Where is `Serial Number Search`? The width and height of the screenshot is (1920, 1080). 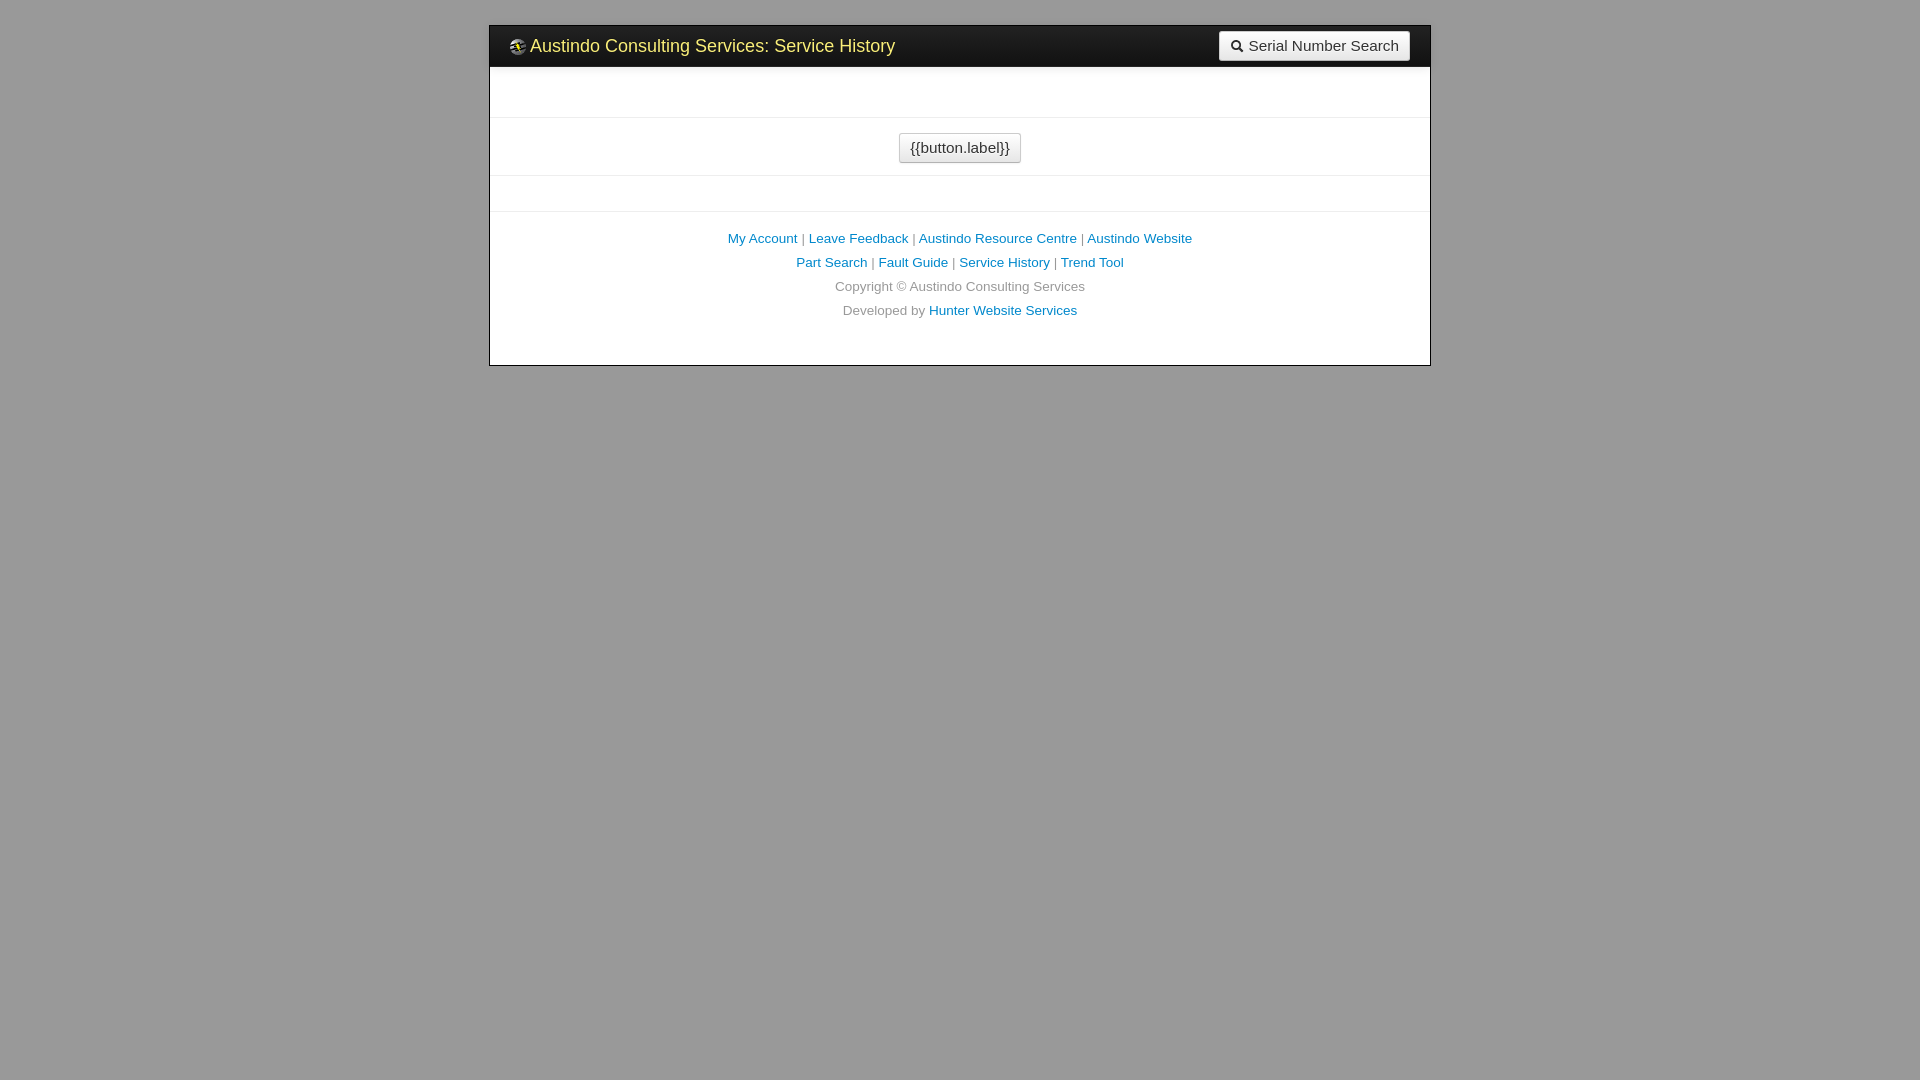 Serial Number Search is located at coordinates (1314, 46).